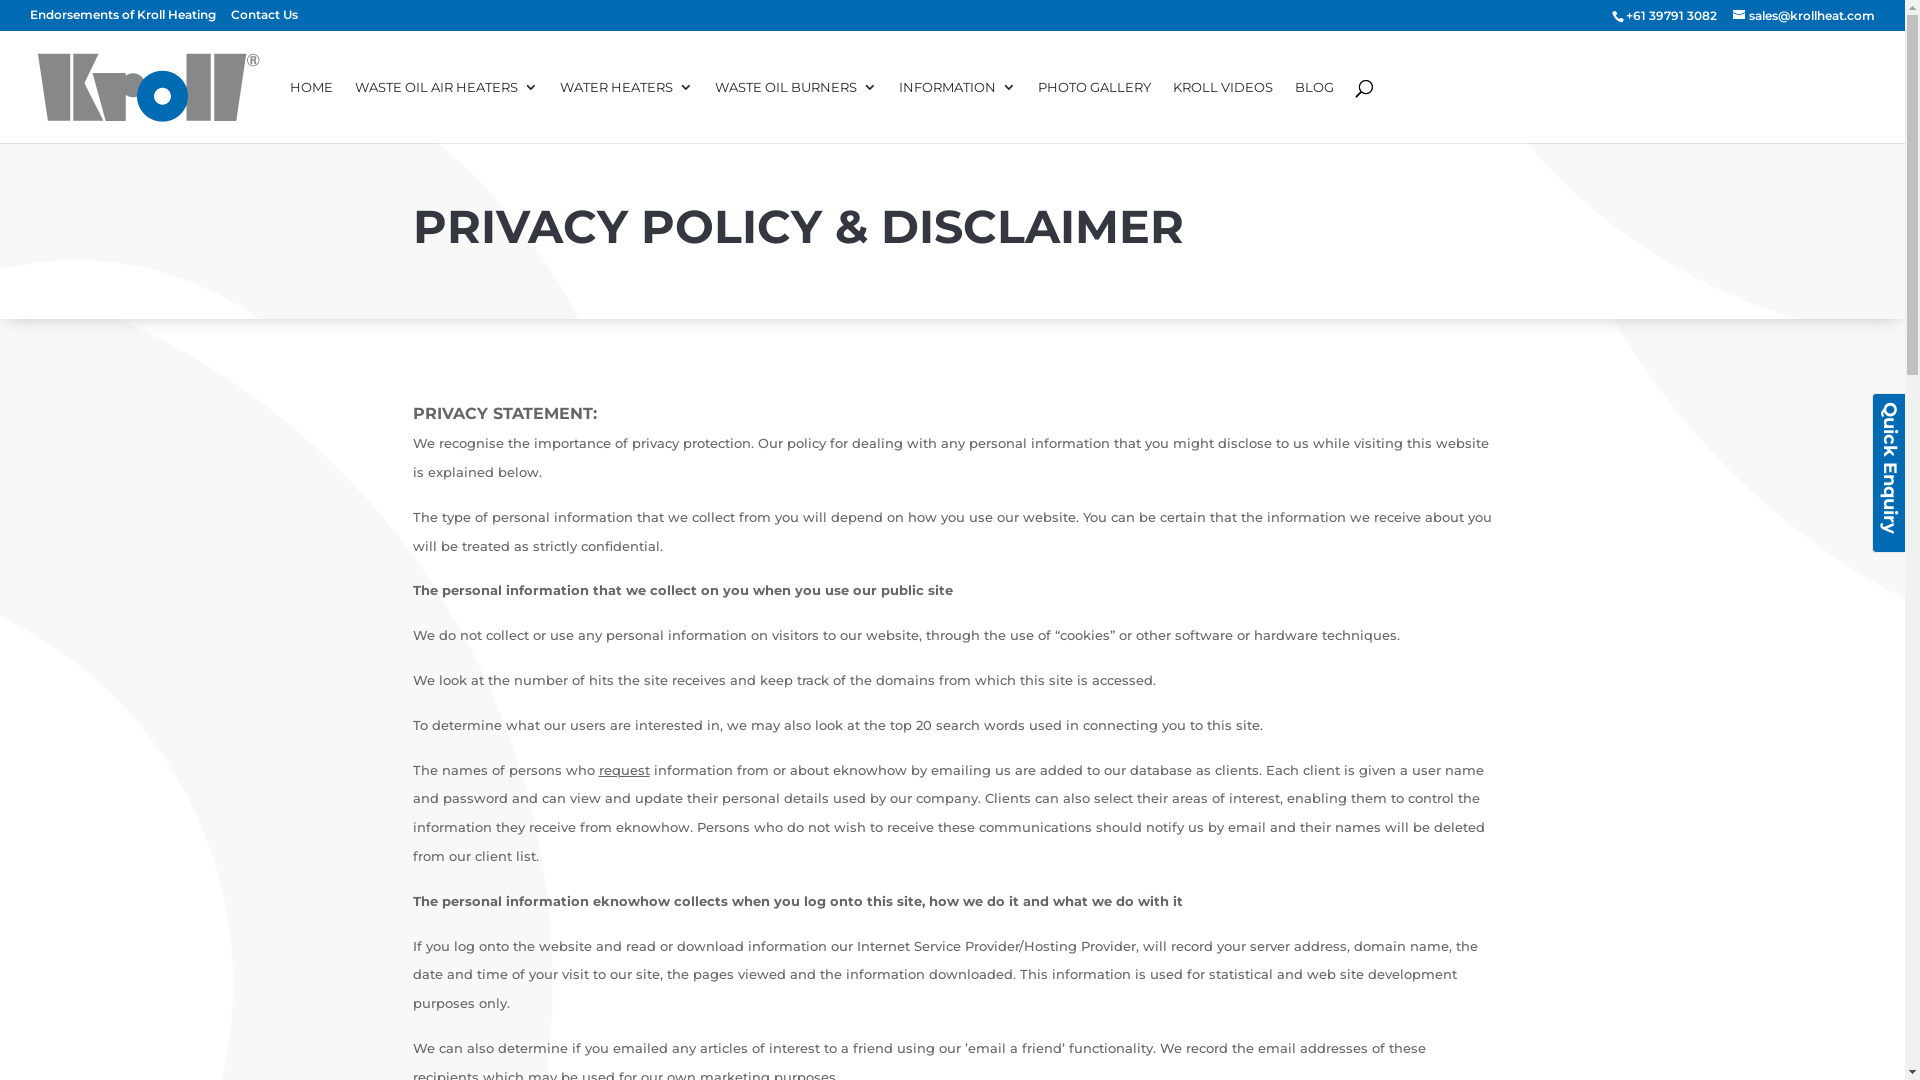  I want to click on BLOG, so click(1314, 112).